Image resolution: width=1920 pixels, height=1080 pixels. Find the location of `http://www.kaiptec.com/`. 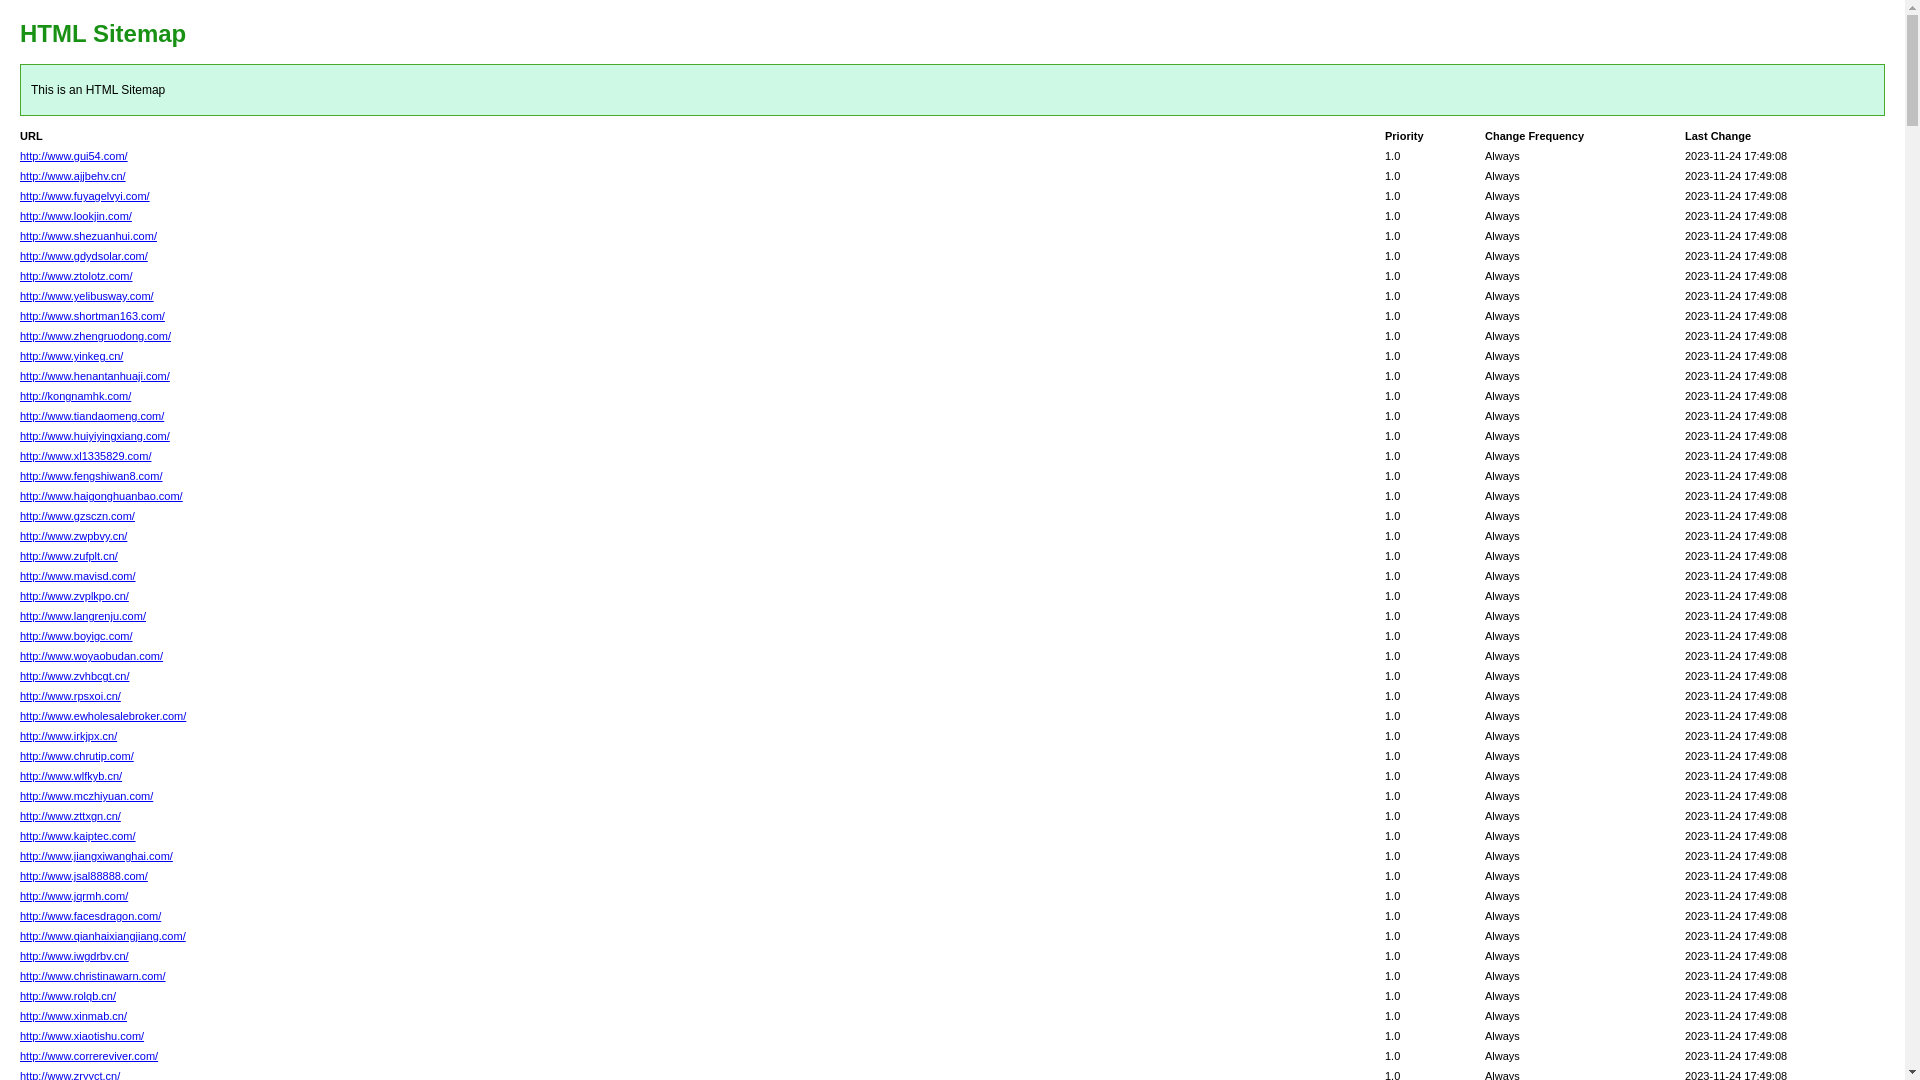

http://www.kaiptec.com/ is located at coordinates (78, 836).